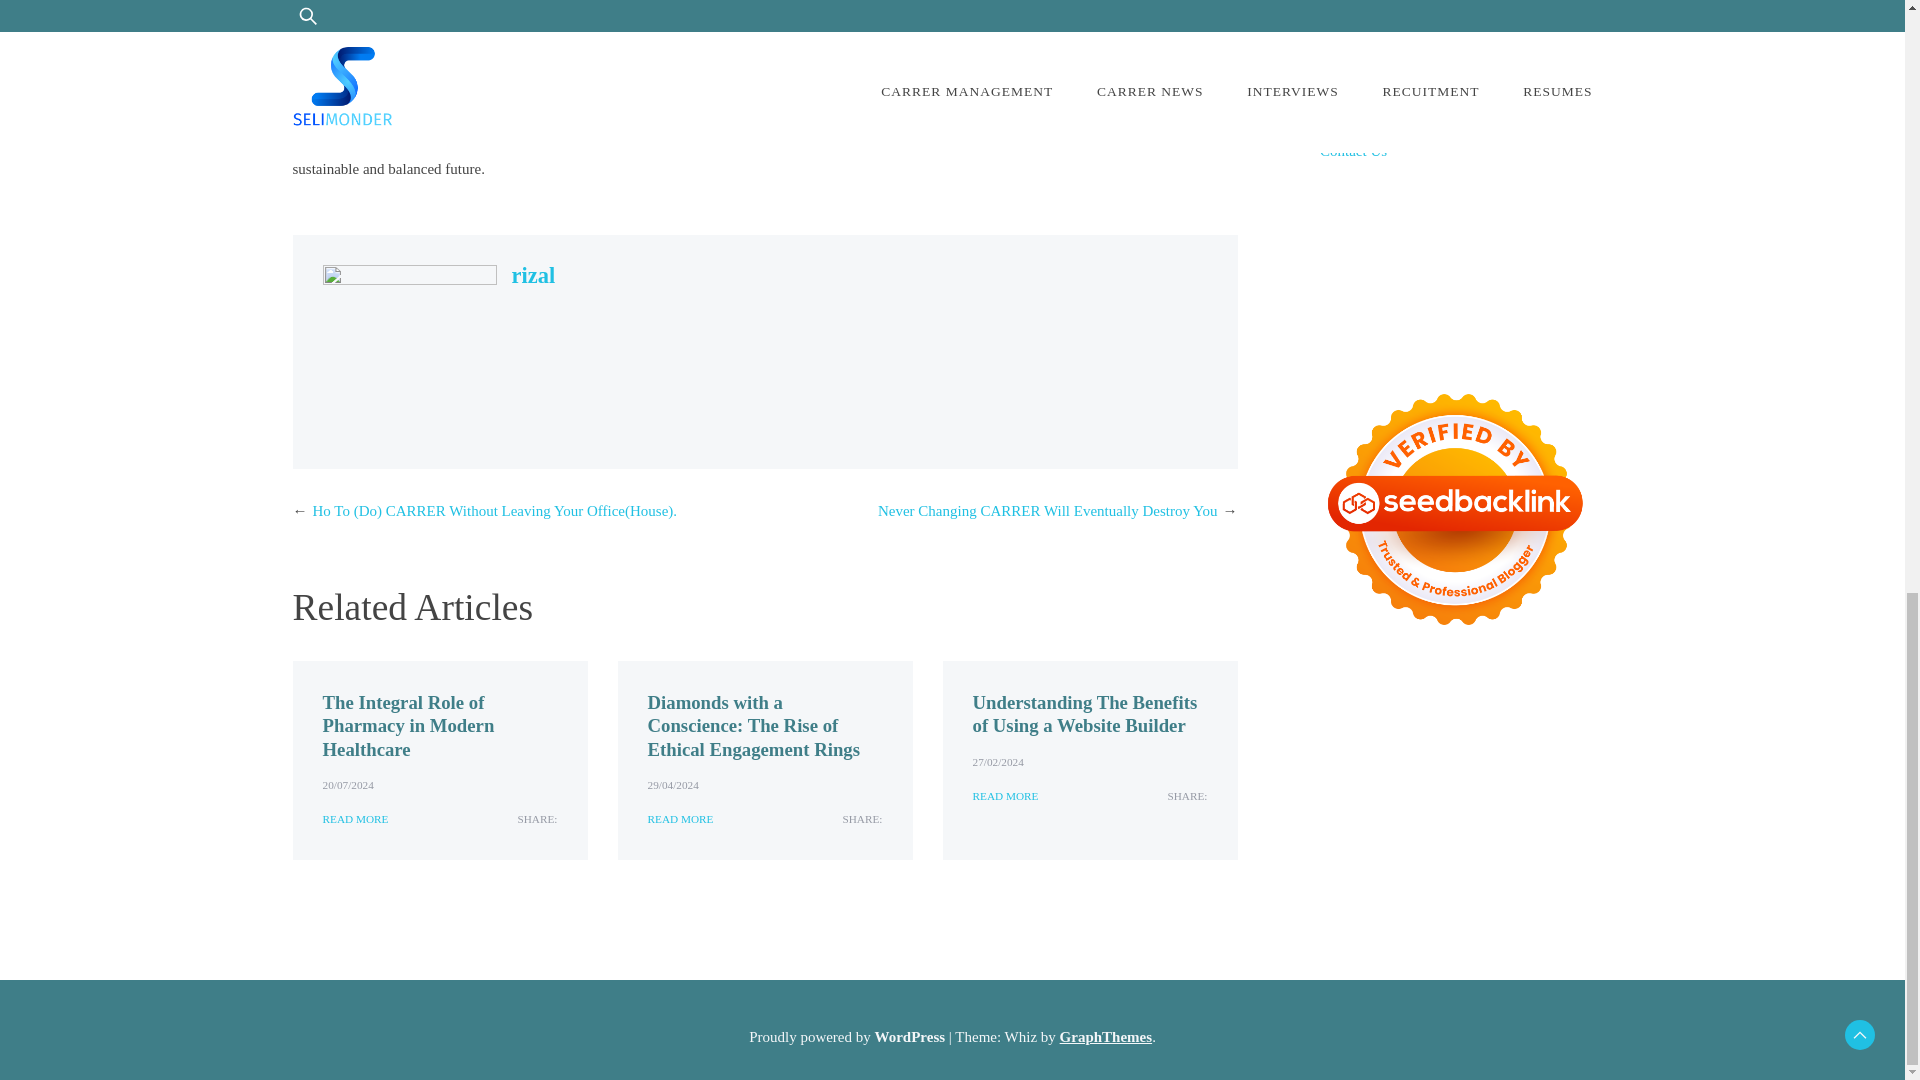 The height and width of the screenshot is (1080, 1920). What do you see at coordinates (681, 820) in the screenshot?
I see `READ MORE` at bounding box center [681, 820].